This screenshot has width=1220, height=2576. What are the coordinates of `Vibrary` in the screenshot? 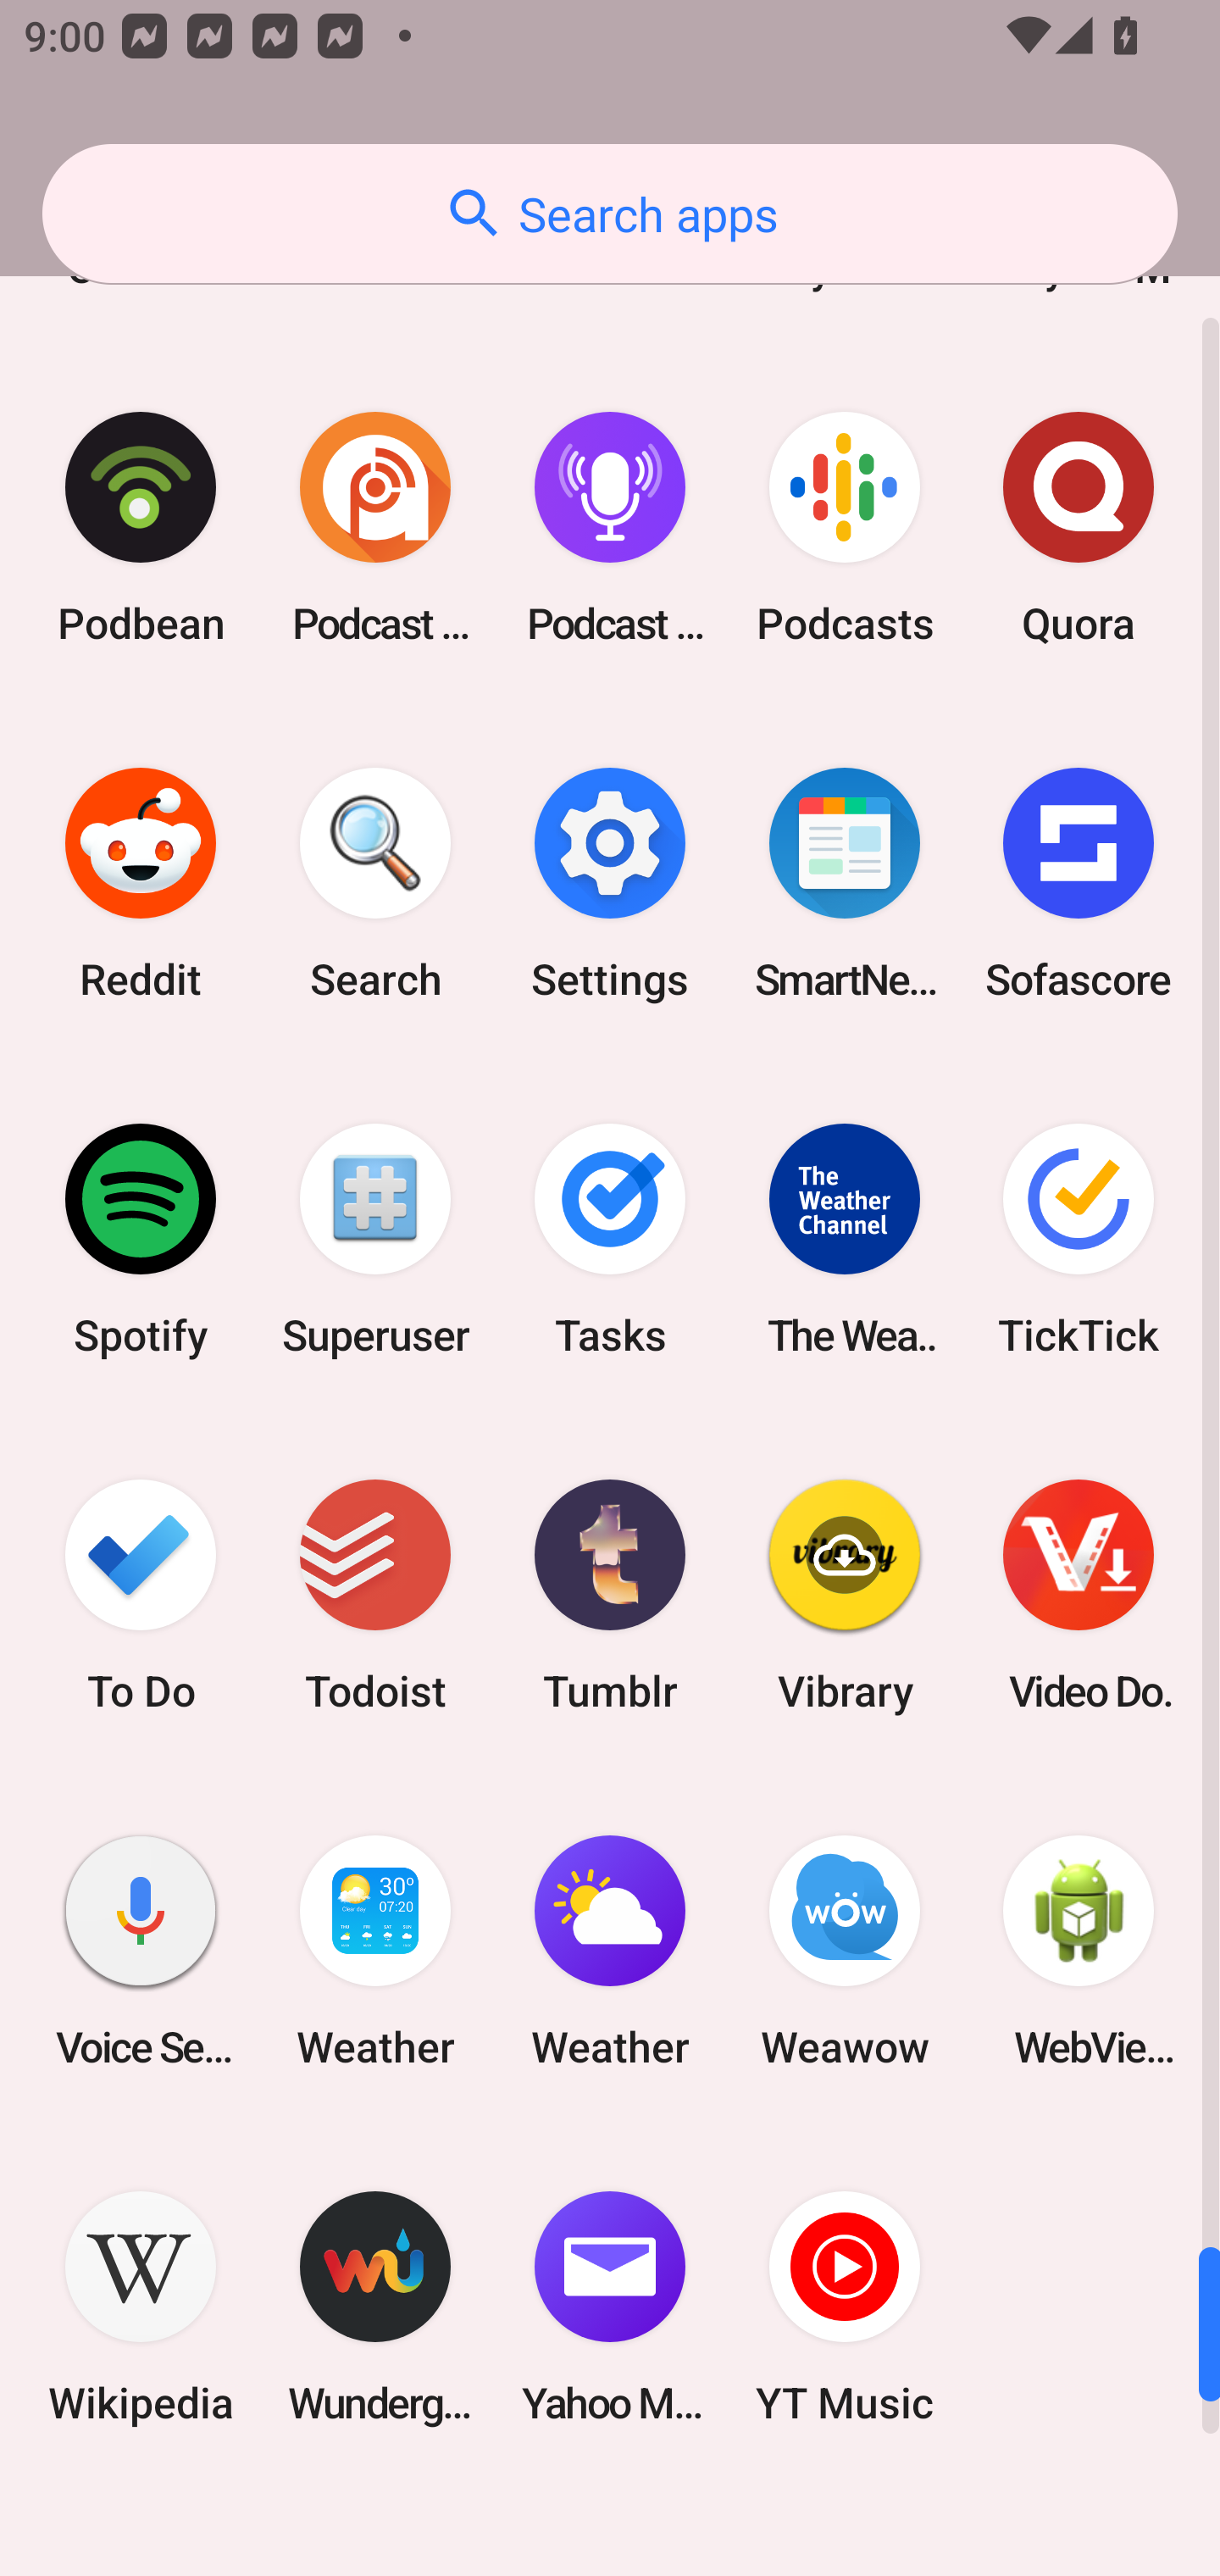 It's located at (844, 1595).